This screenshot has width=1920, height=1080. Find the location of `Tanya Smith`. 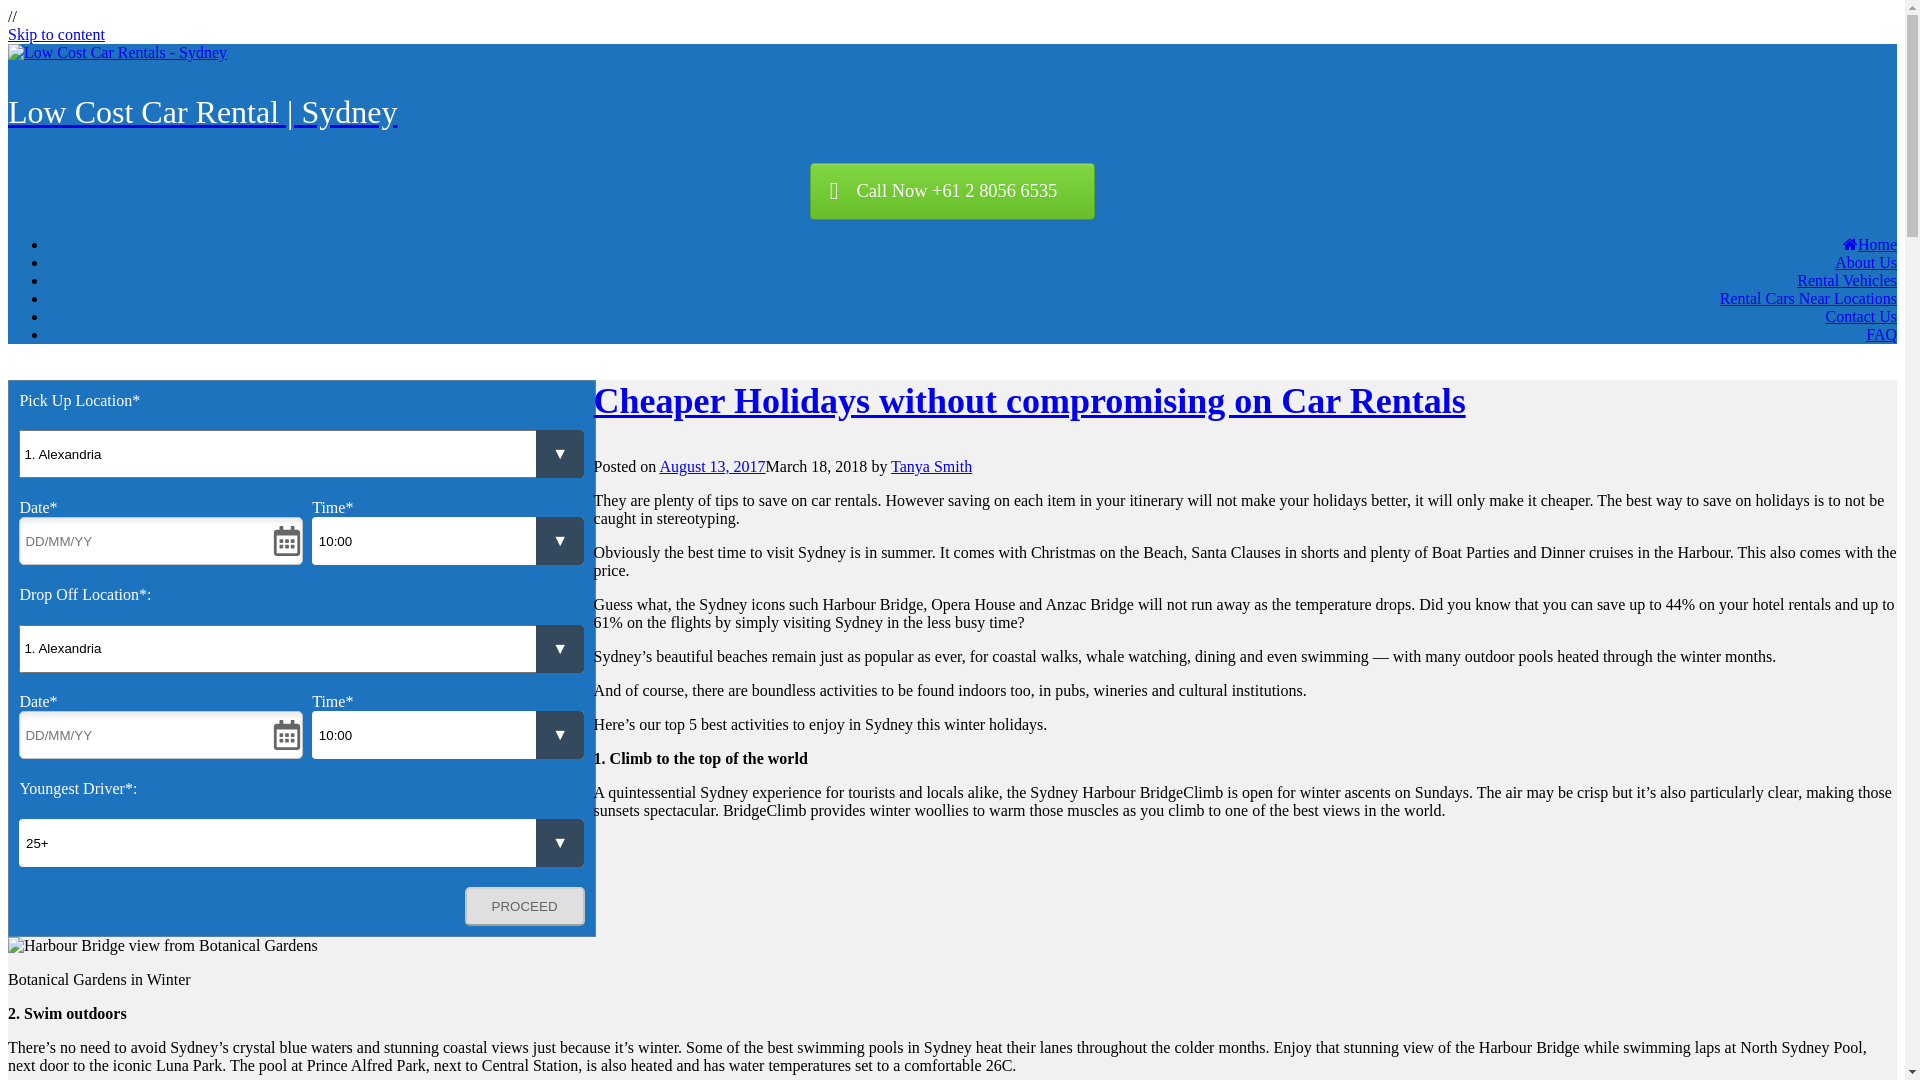

Tanya Smith is located at coordinates (932, 466).